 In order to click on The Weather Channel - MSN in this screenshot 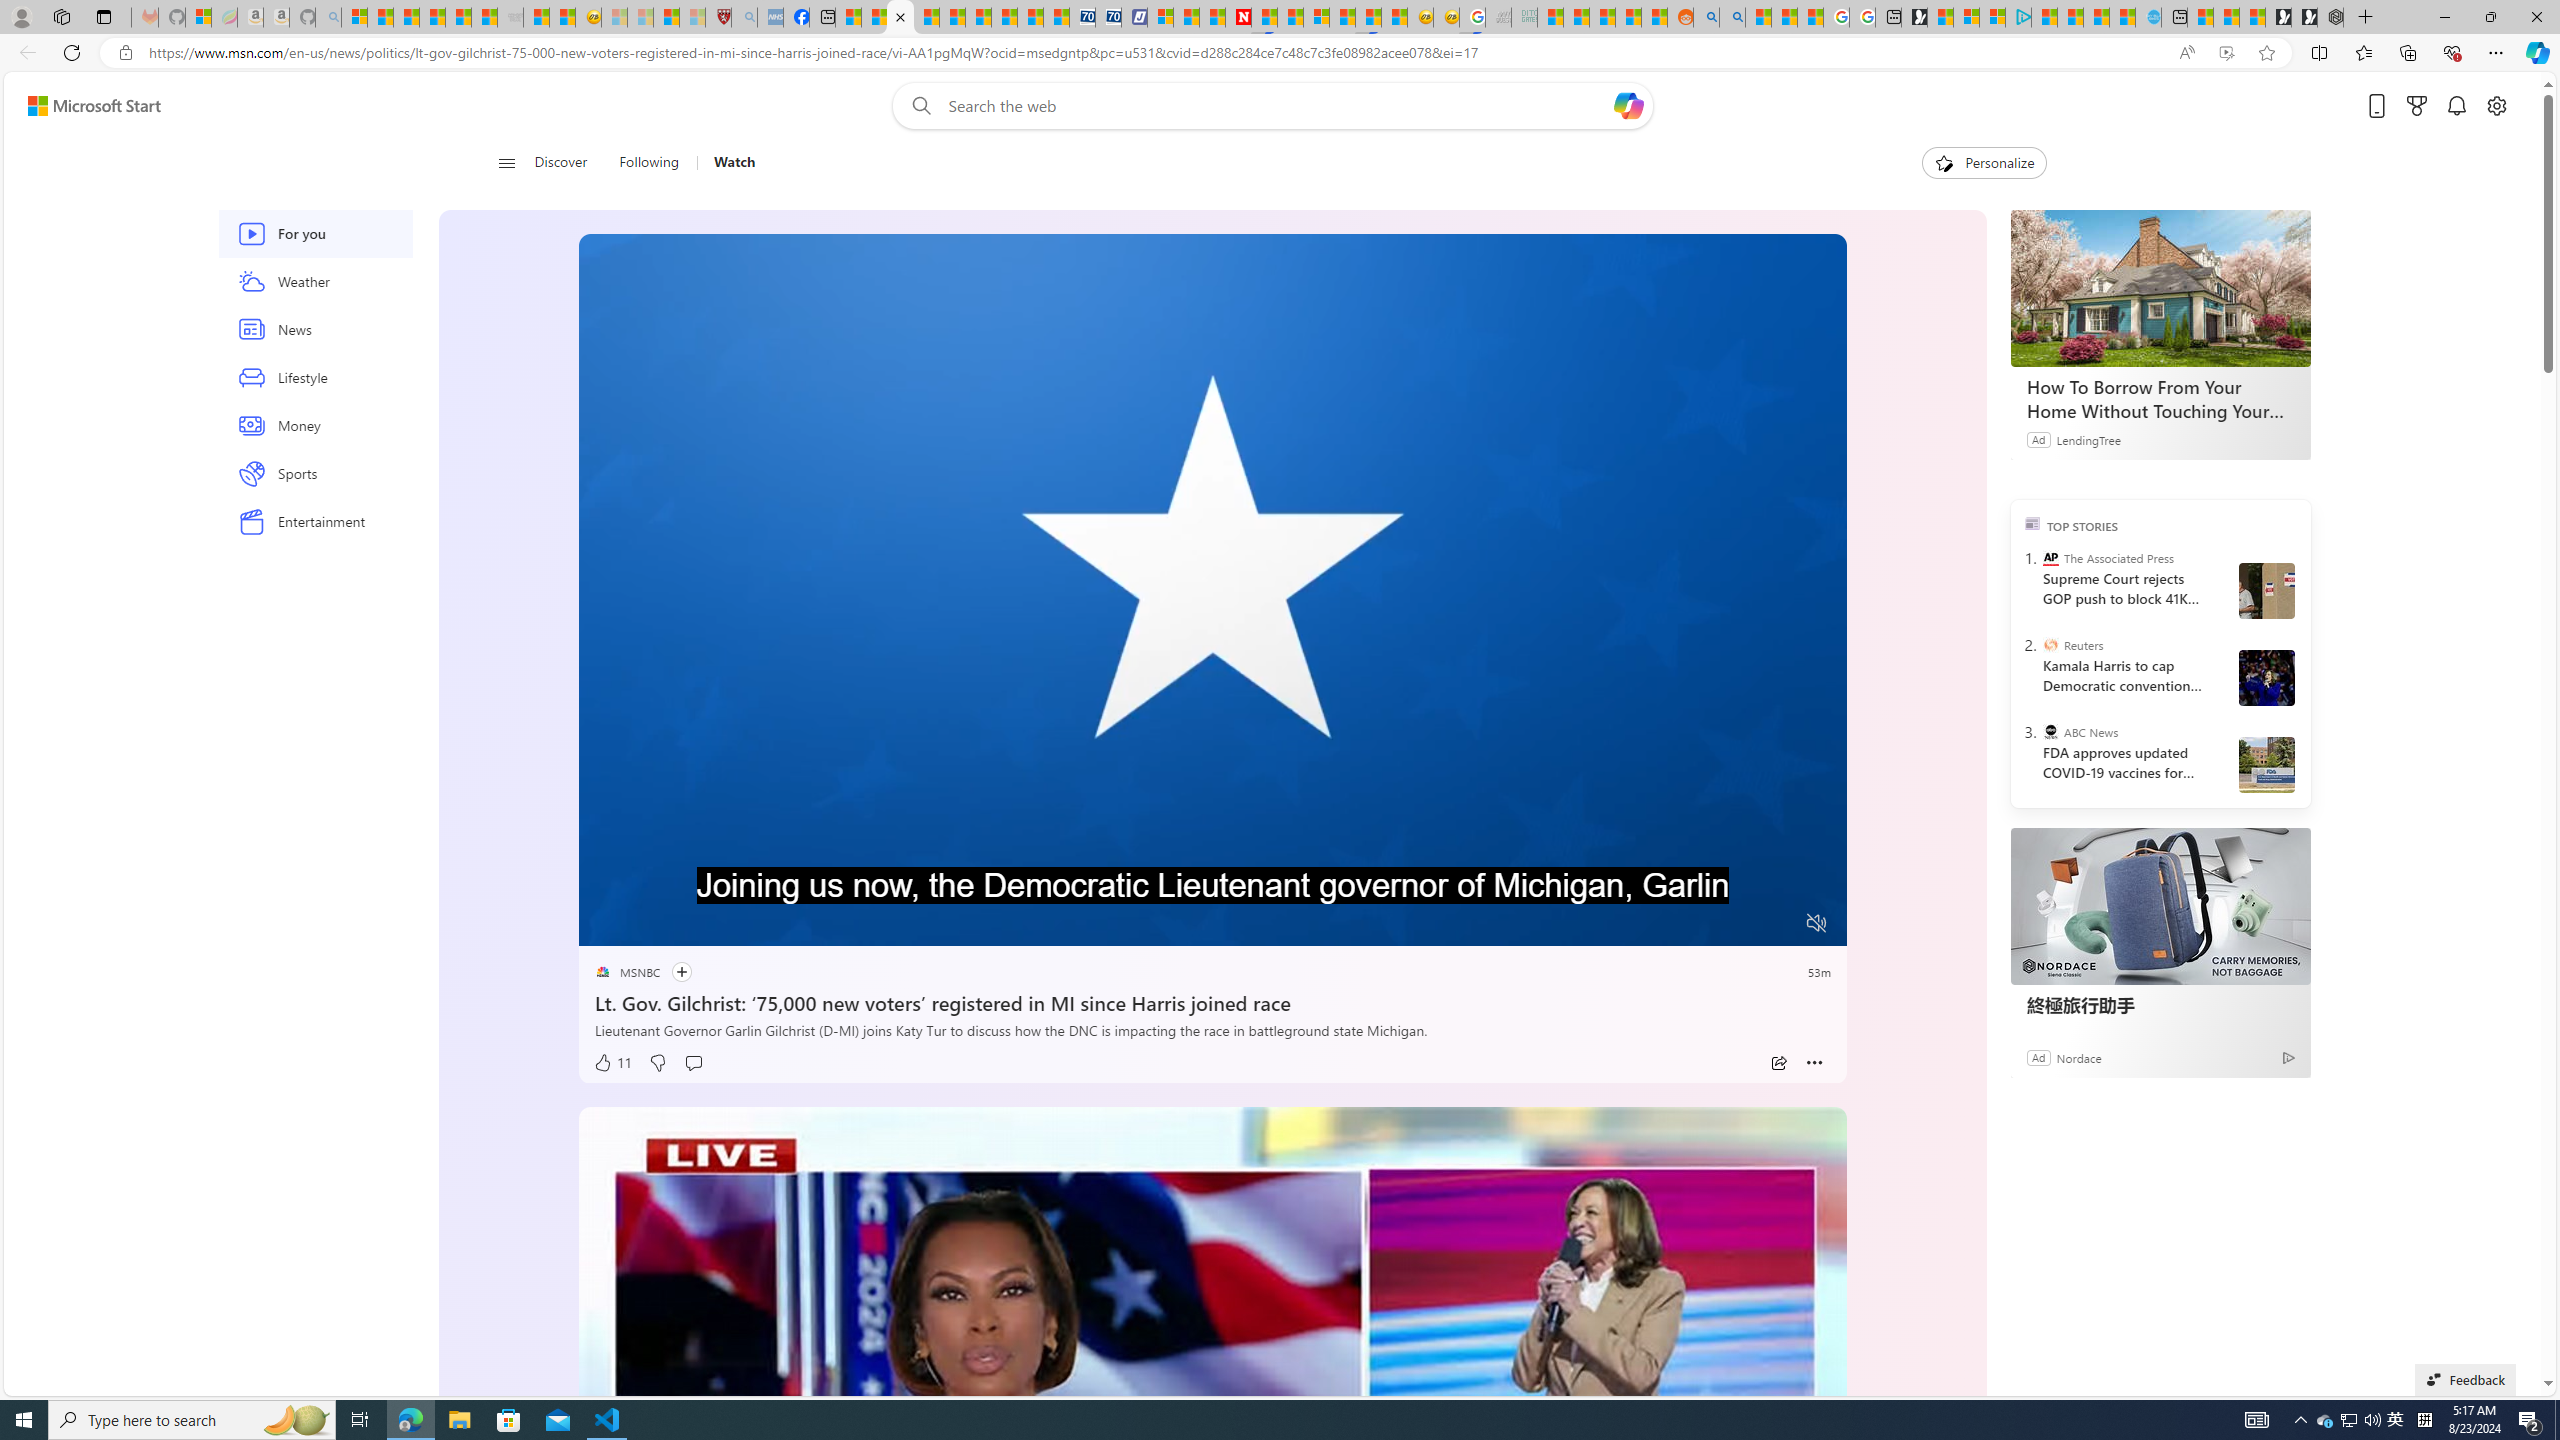, I will do `click(406, 17)`.